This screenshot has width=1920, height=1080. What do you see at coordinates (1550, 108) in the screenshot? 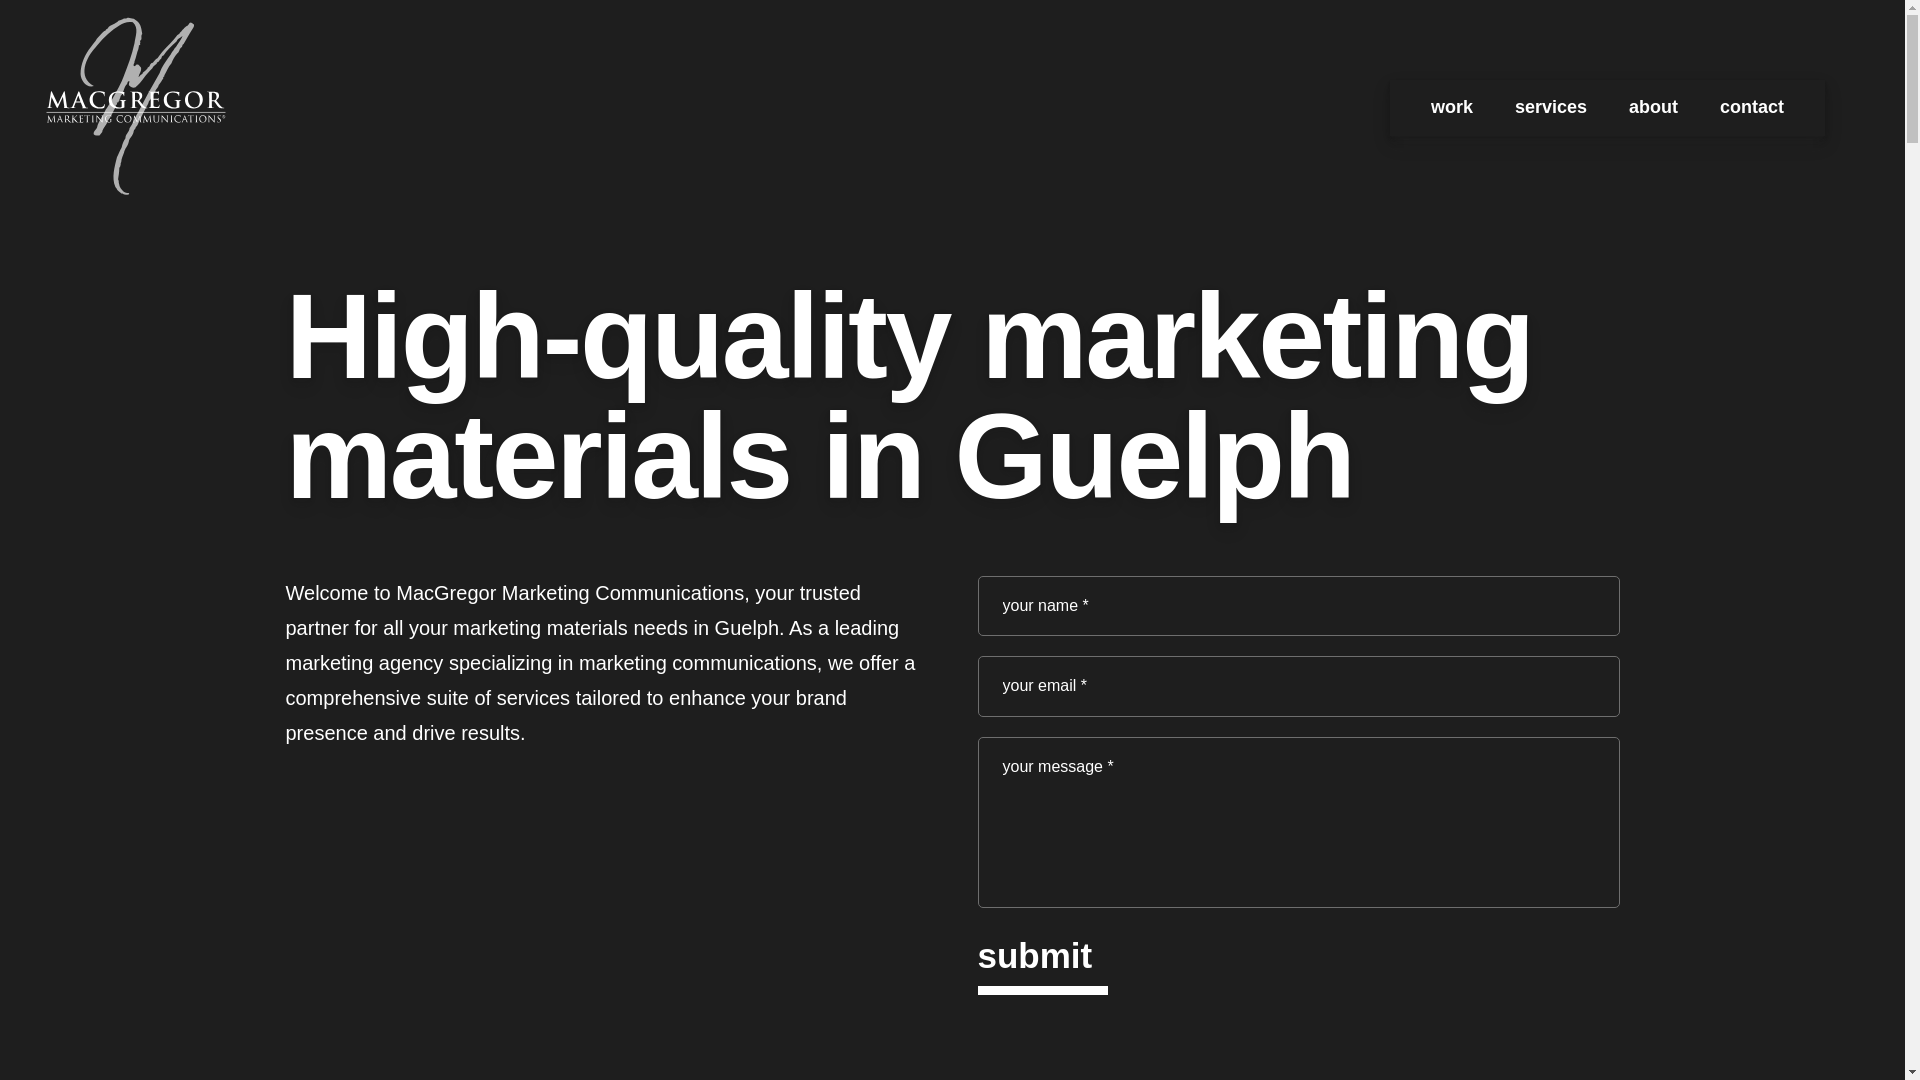
I see `services` at bounding box center [1550, 108].